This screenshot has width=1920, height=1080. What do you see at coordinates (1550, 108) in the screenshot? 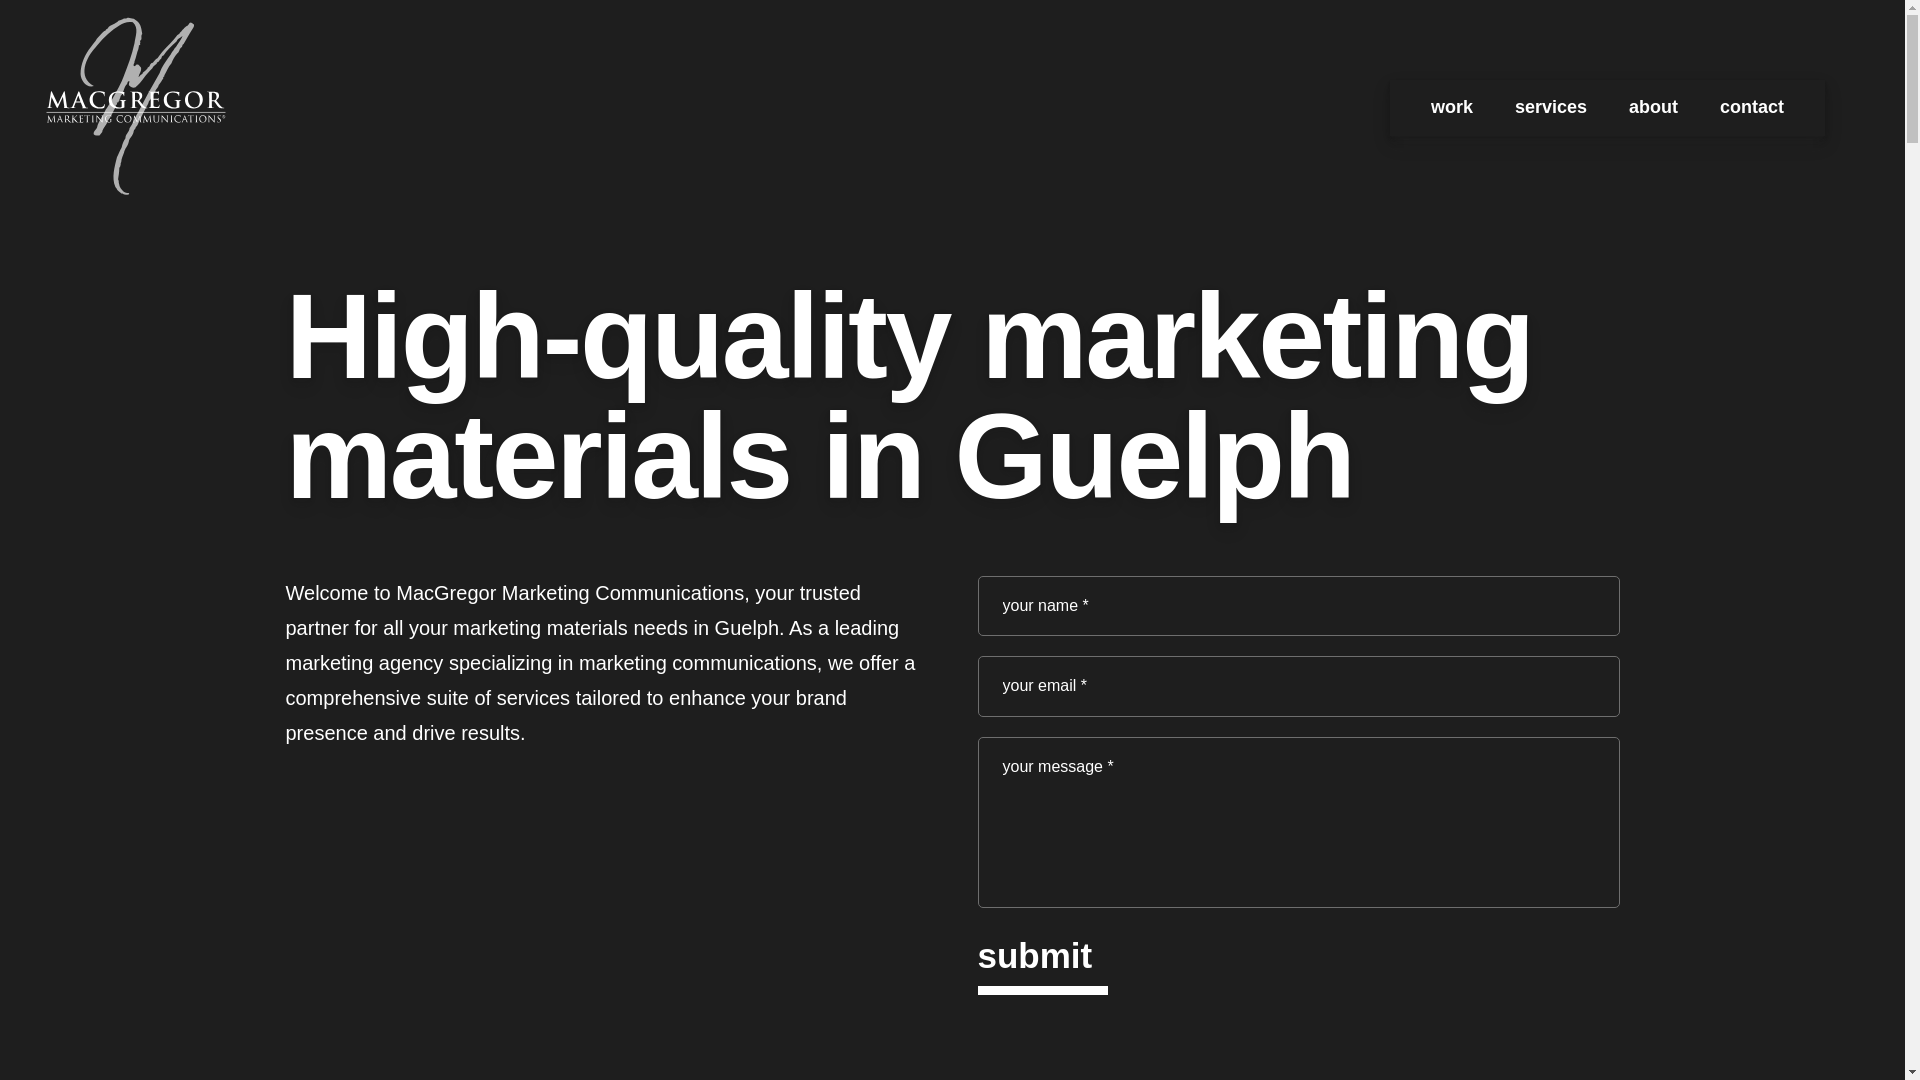
I see `services` at bounding box center [1550, 108].